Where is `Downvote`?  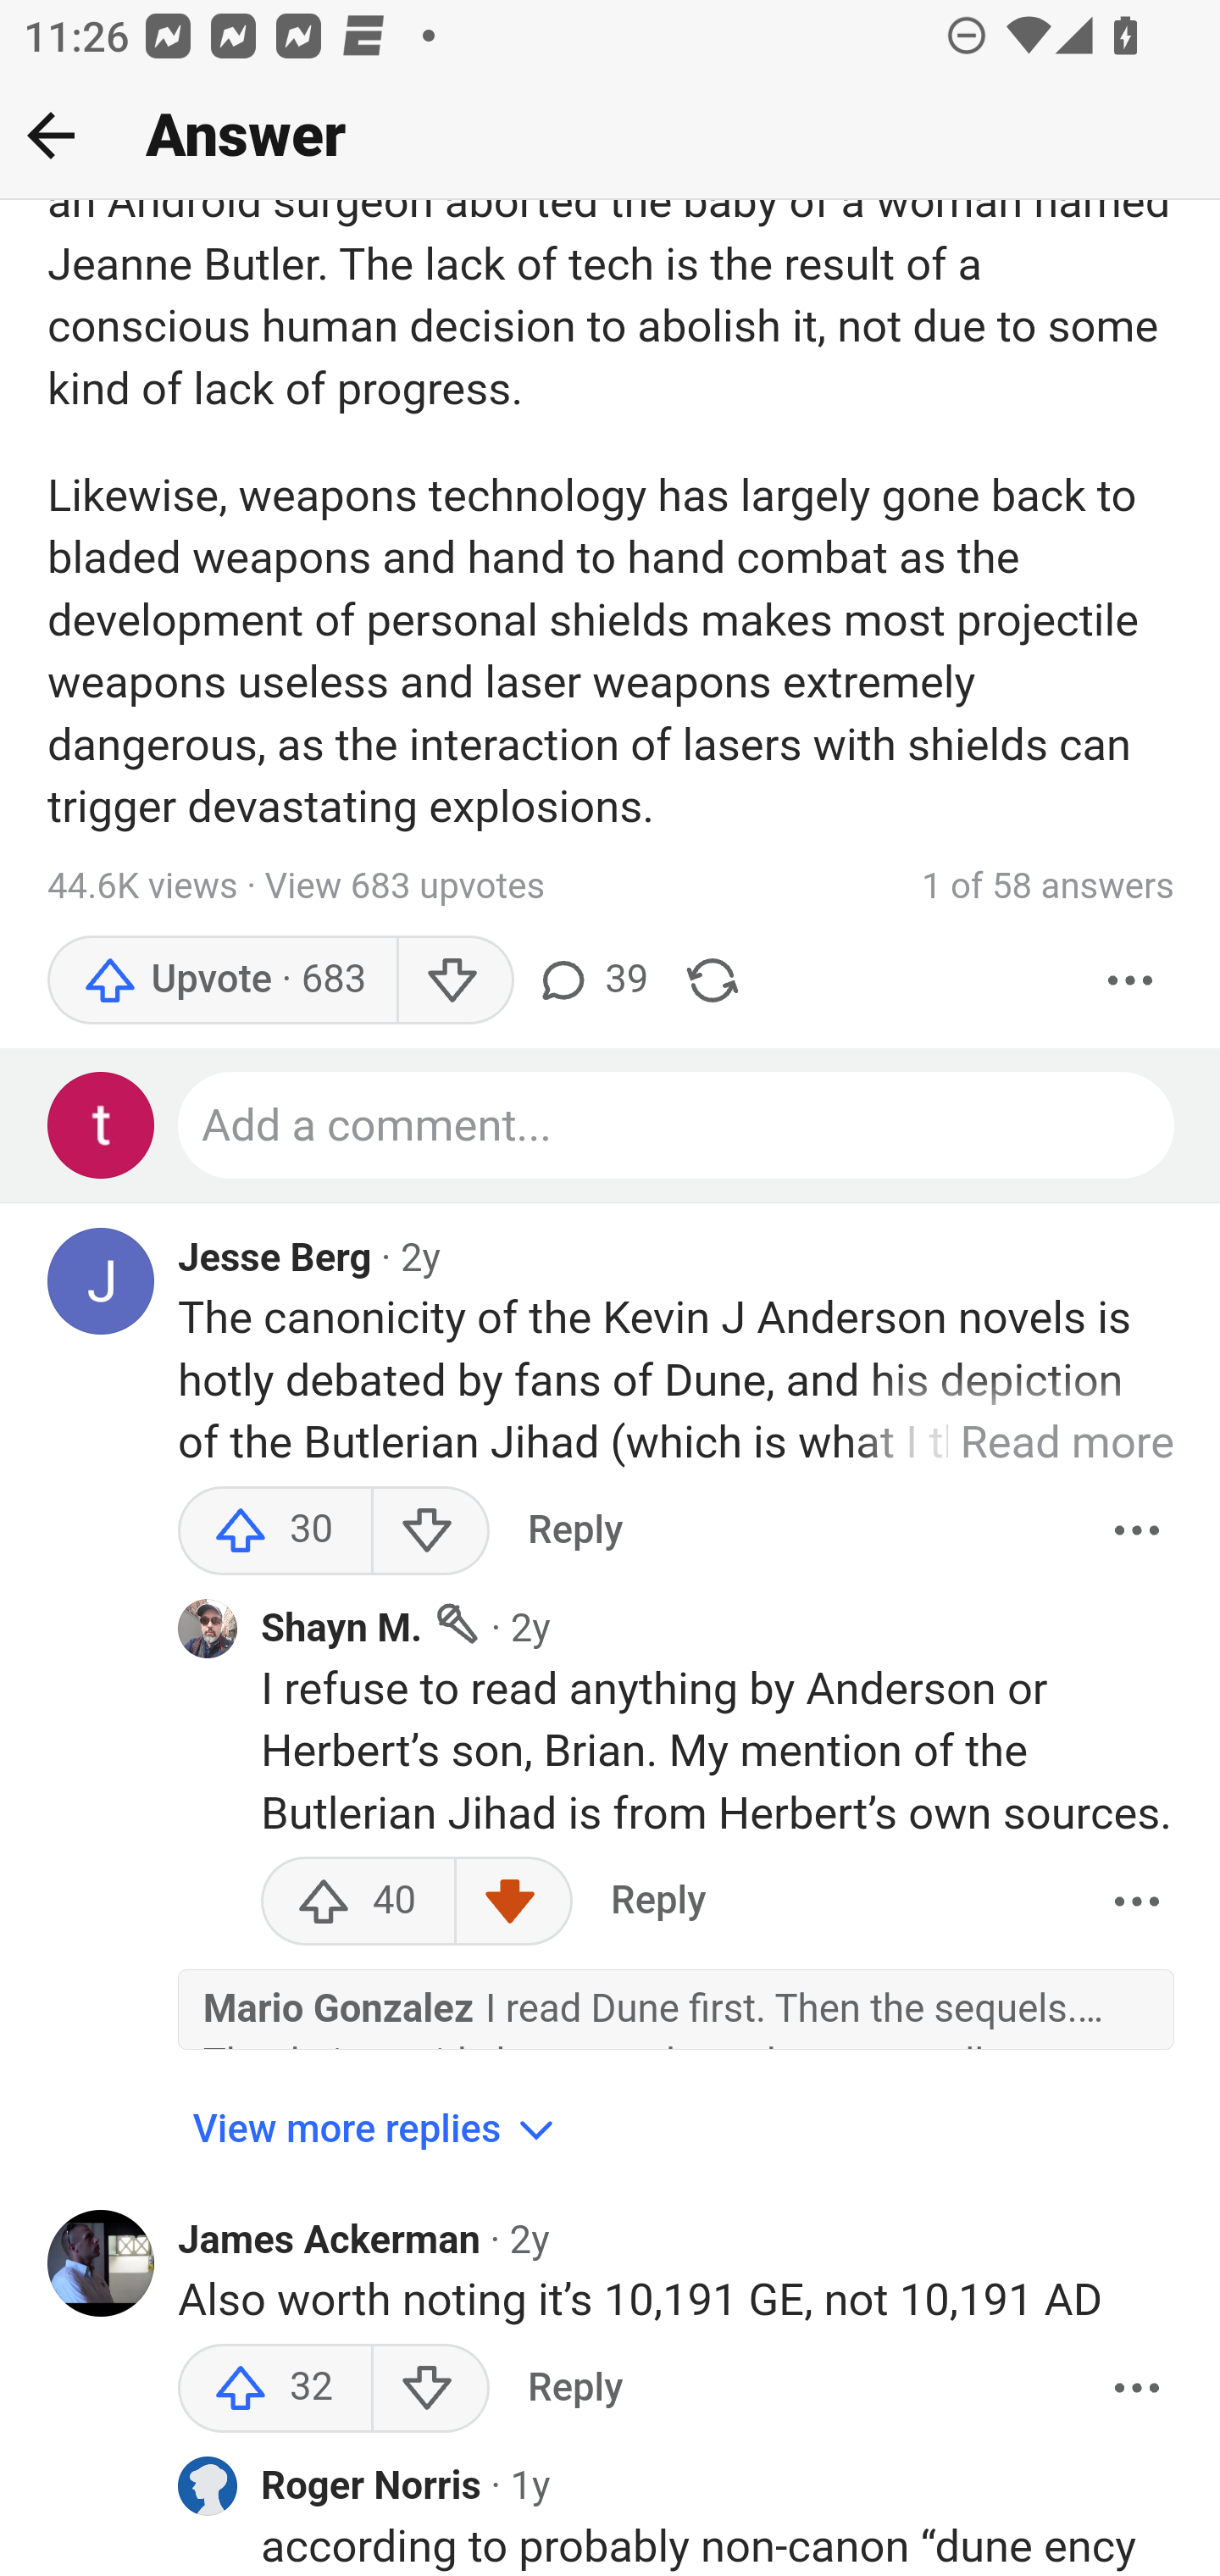 Downvote is located at coordinates (513, 1901).